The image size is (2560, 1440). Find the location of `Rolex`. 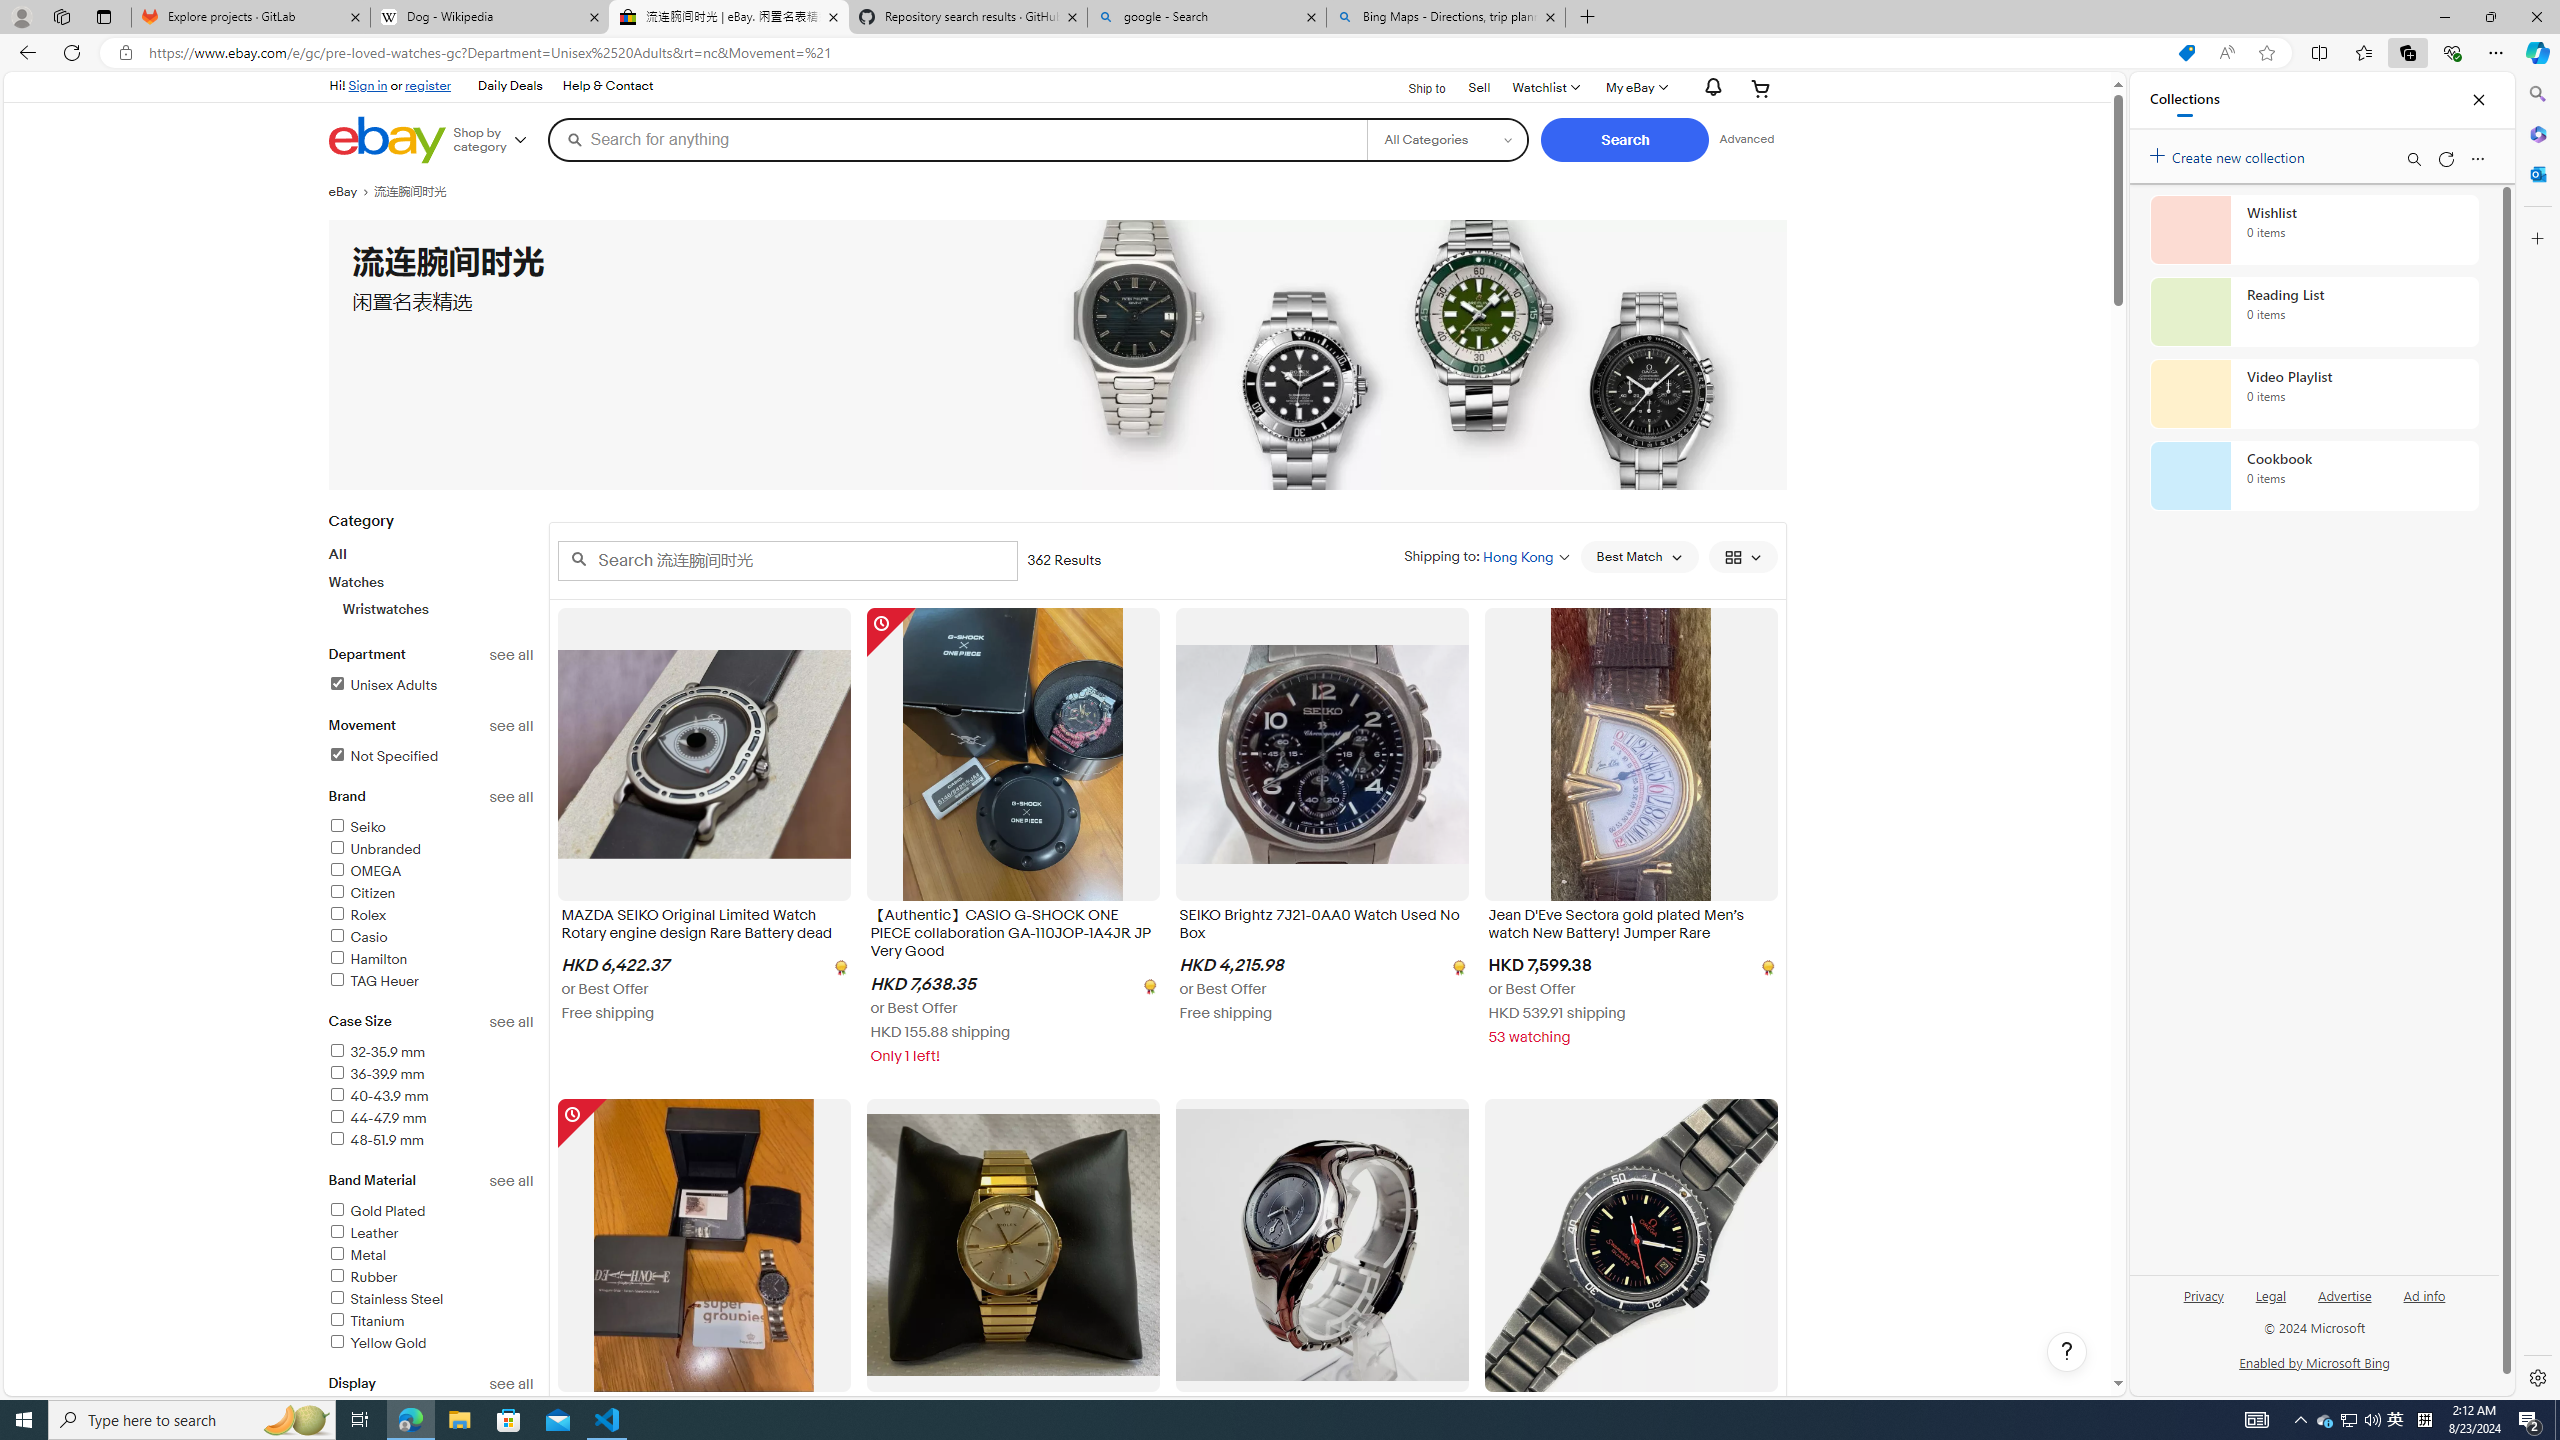

Rolex is located at coordinates (356, 916).